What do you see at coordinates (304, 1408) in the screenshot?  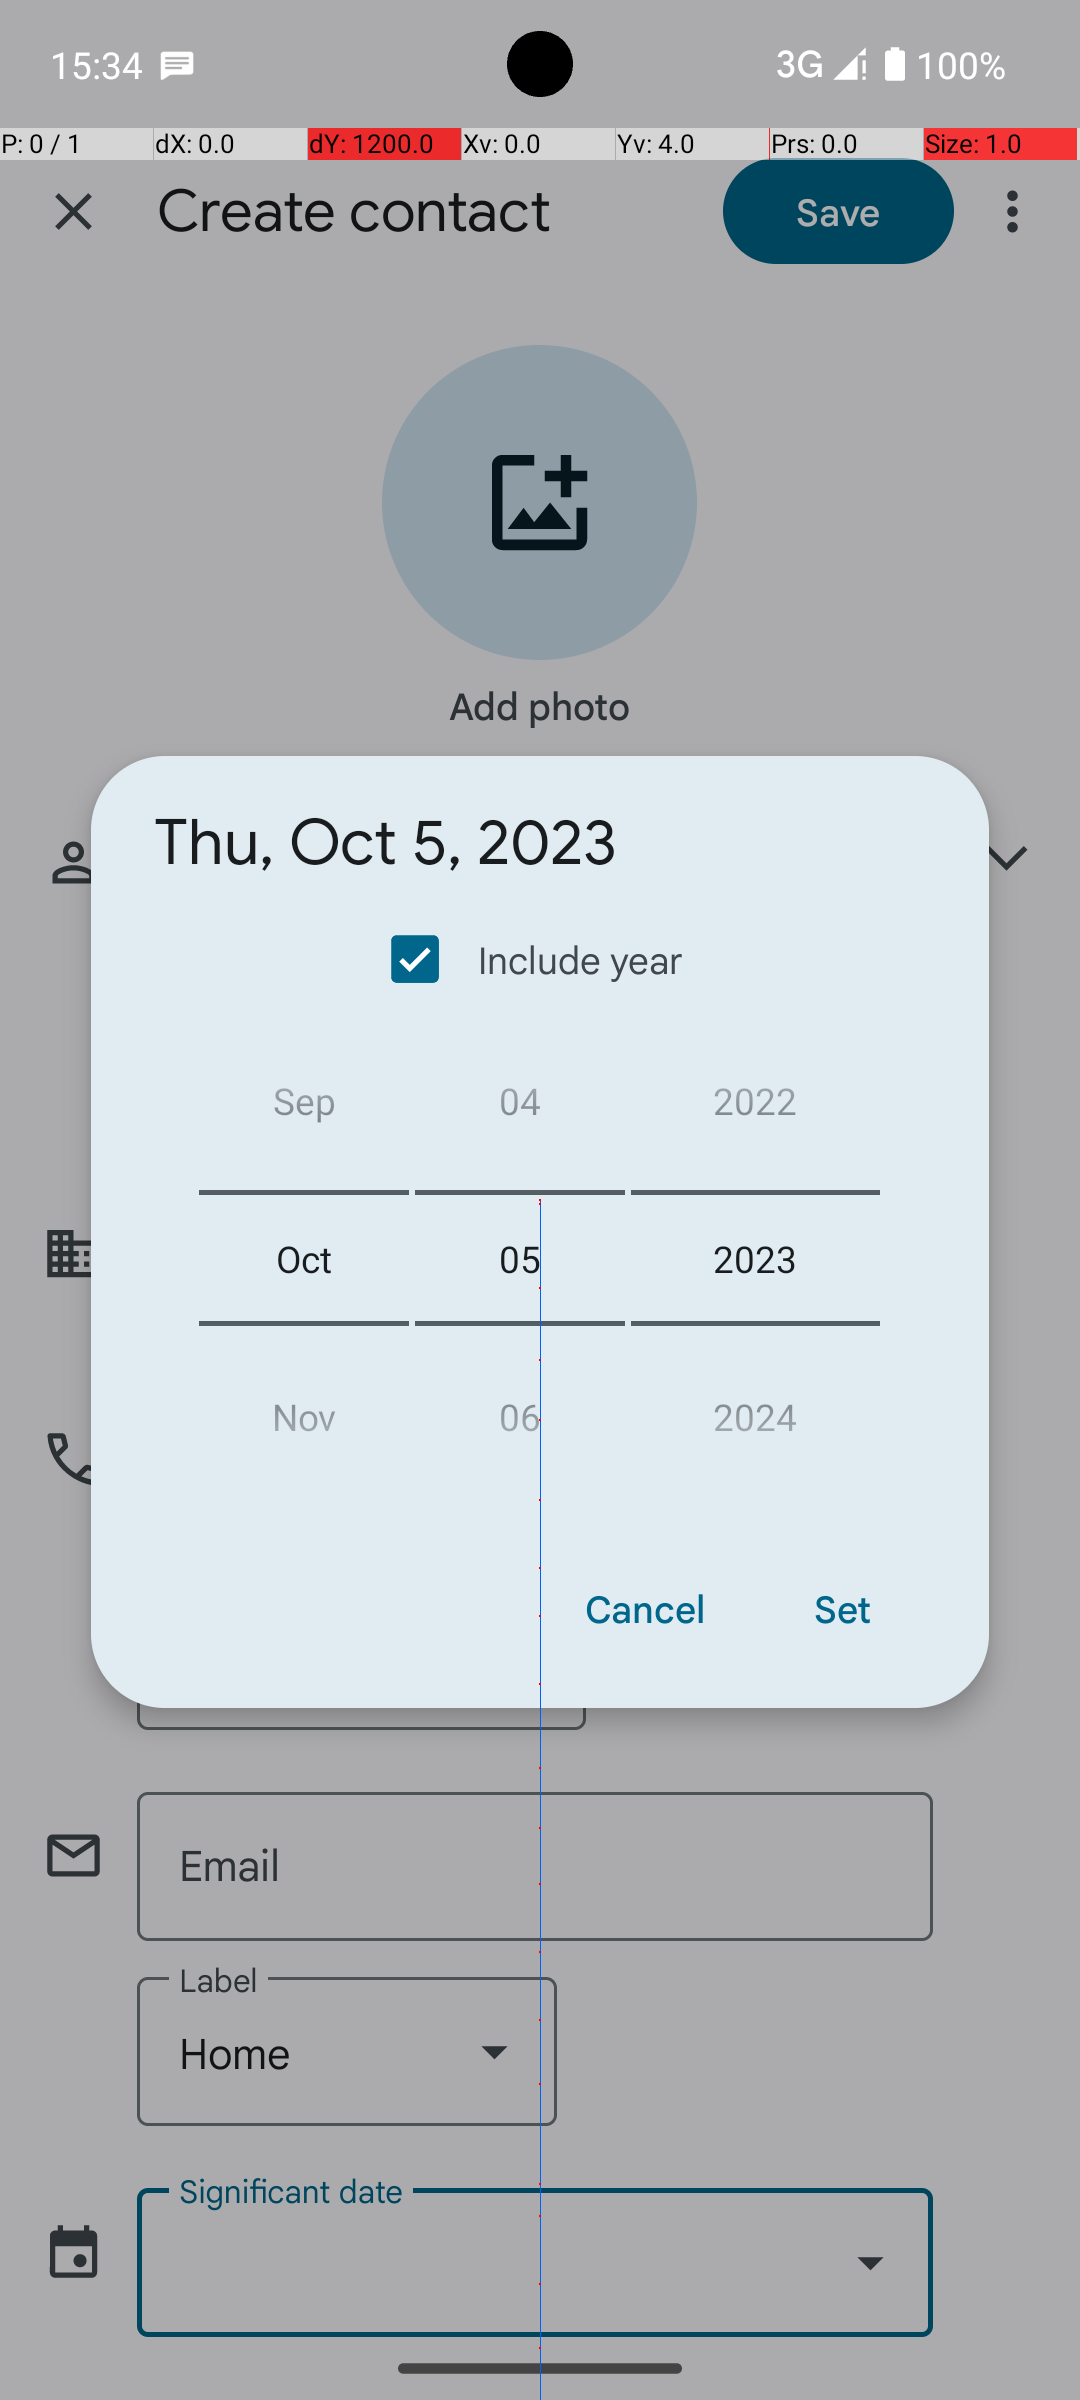 I see `Nov` at bounding box center [304, 1408].